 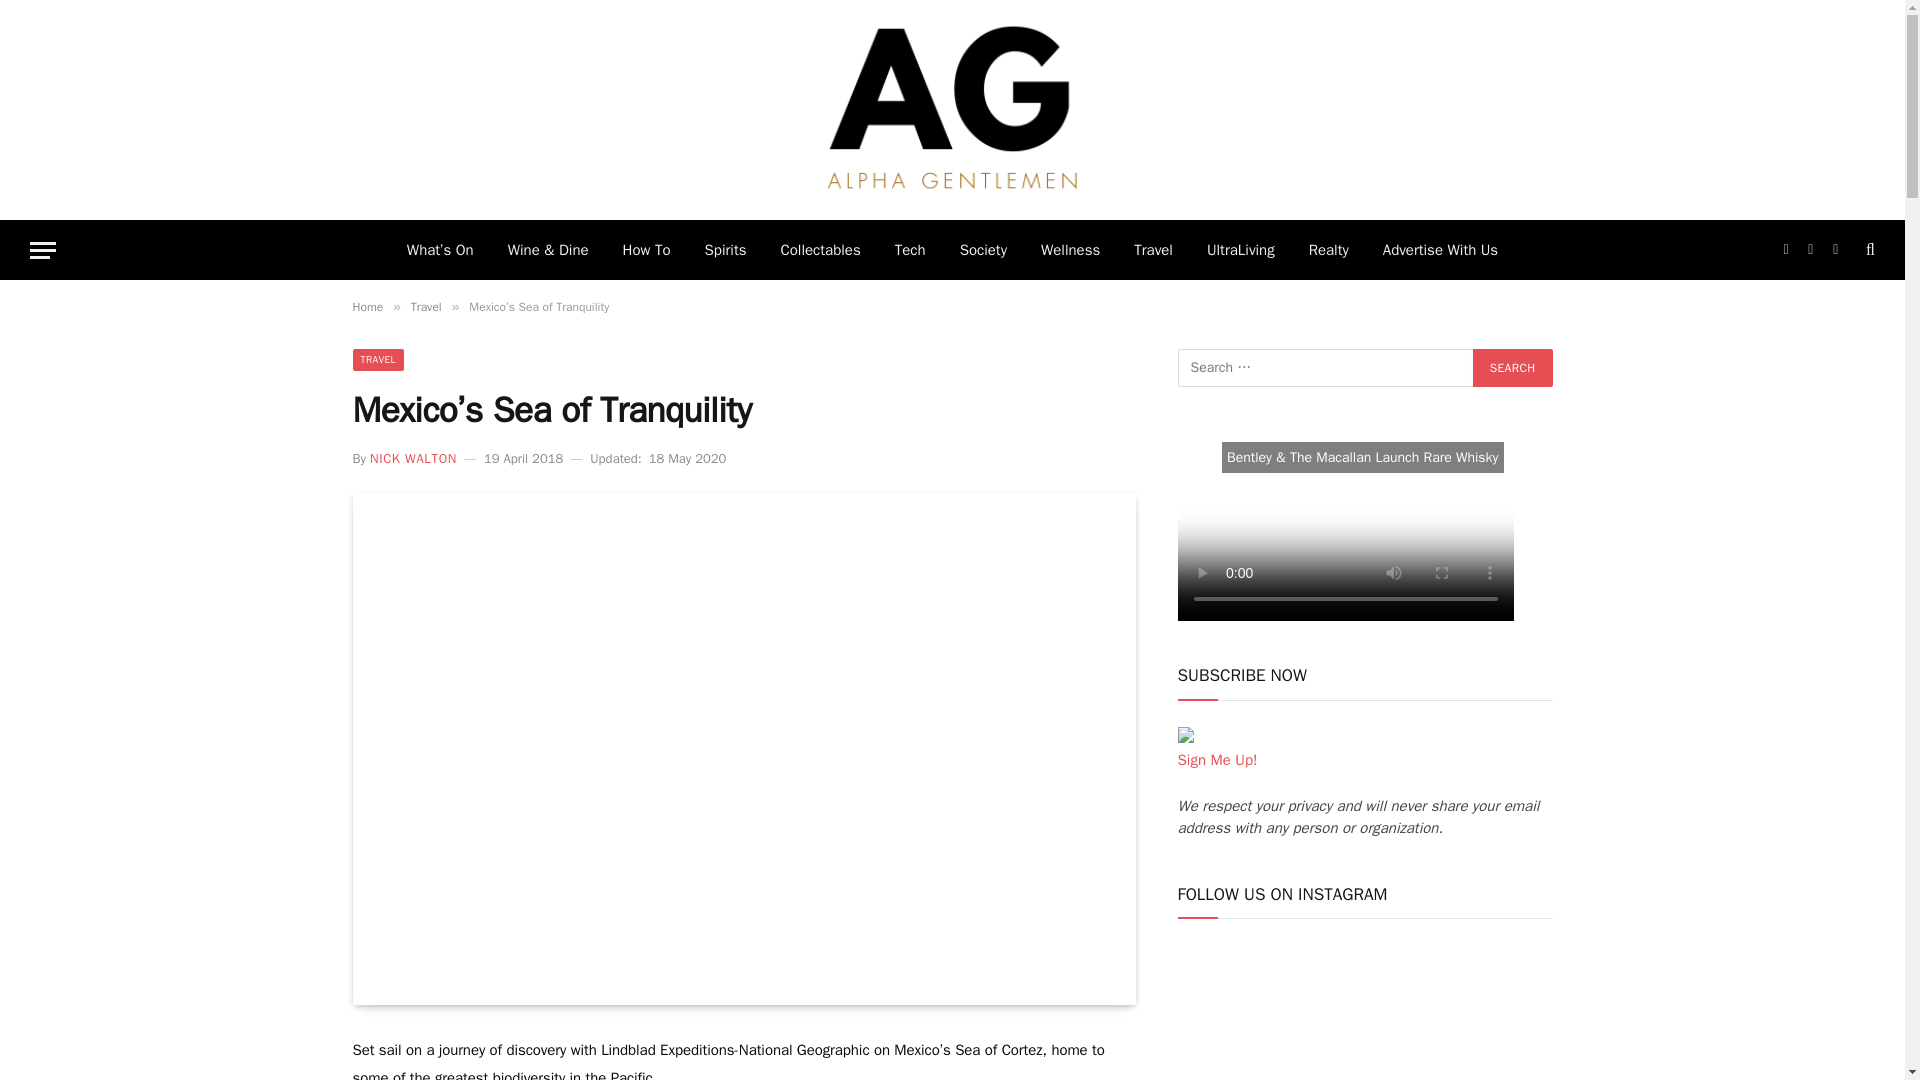 I want to click on Search, so click(x=1512, y=367).